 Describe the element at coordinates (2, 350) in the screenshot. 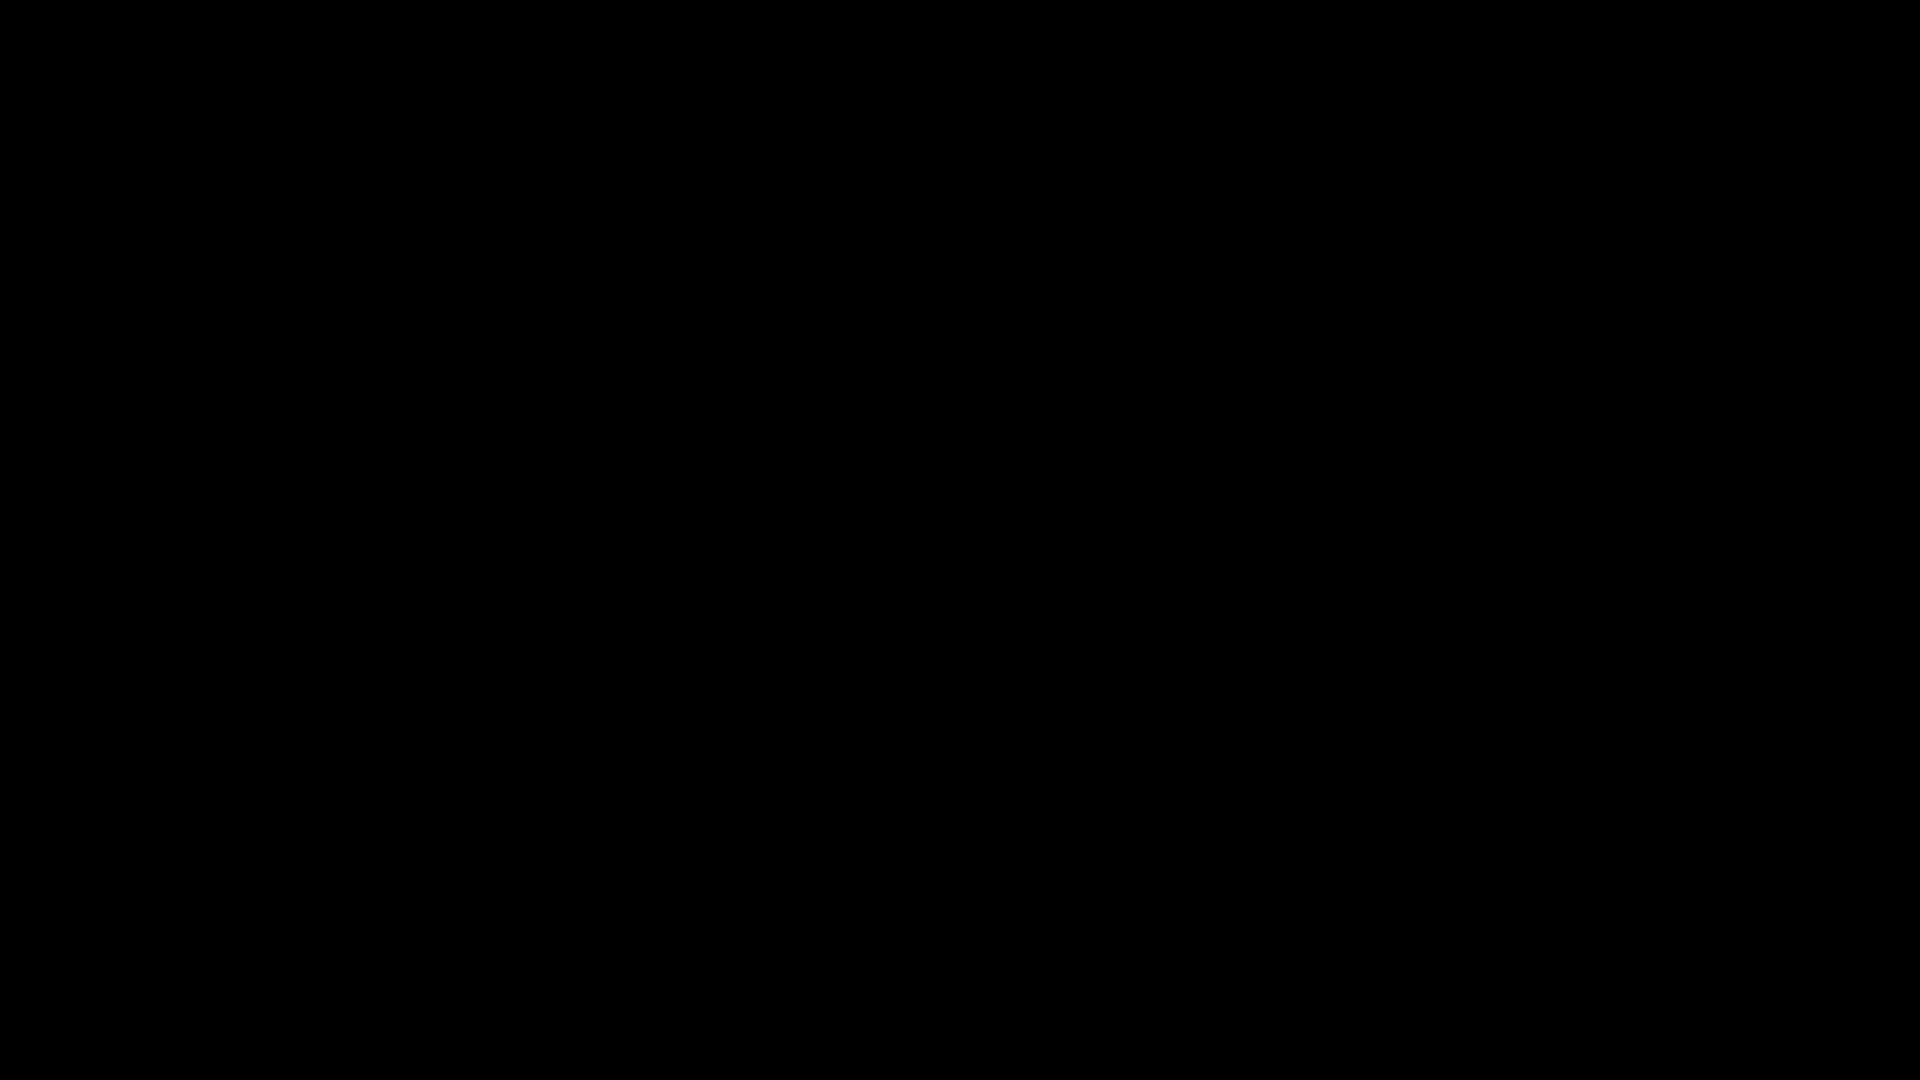

I see ` ` at that location.